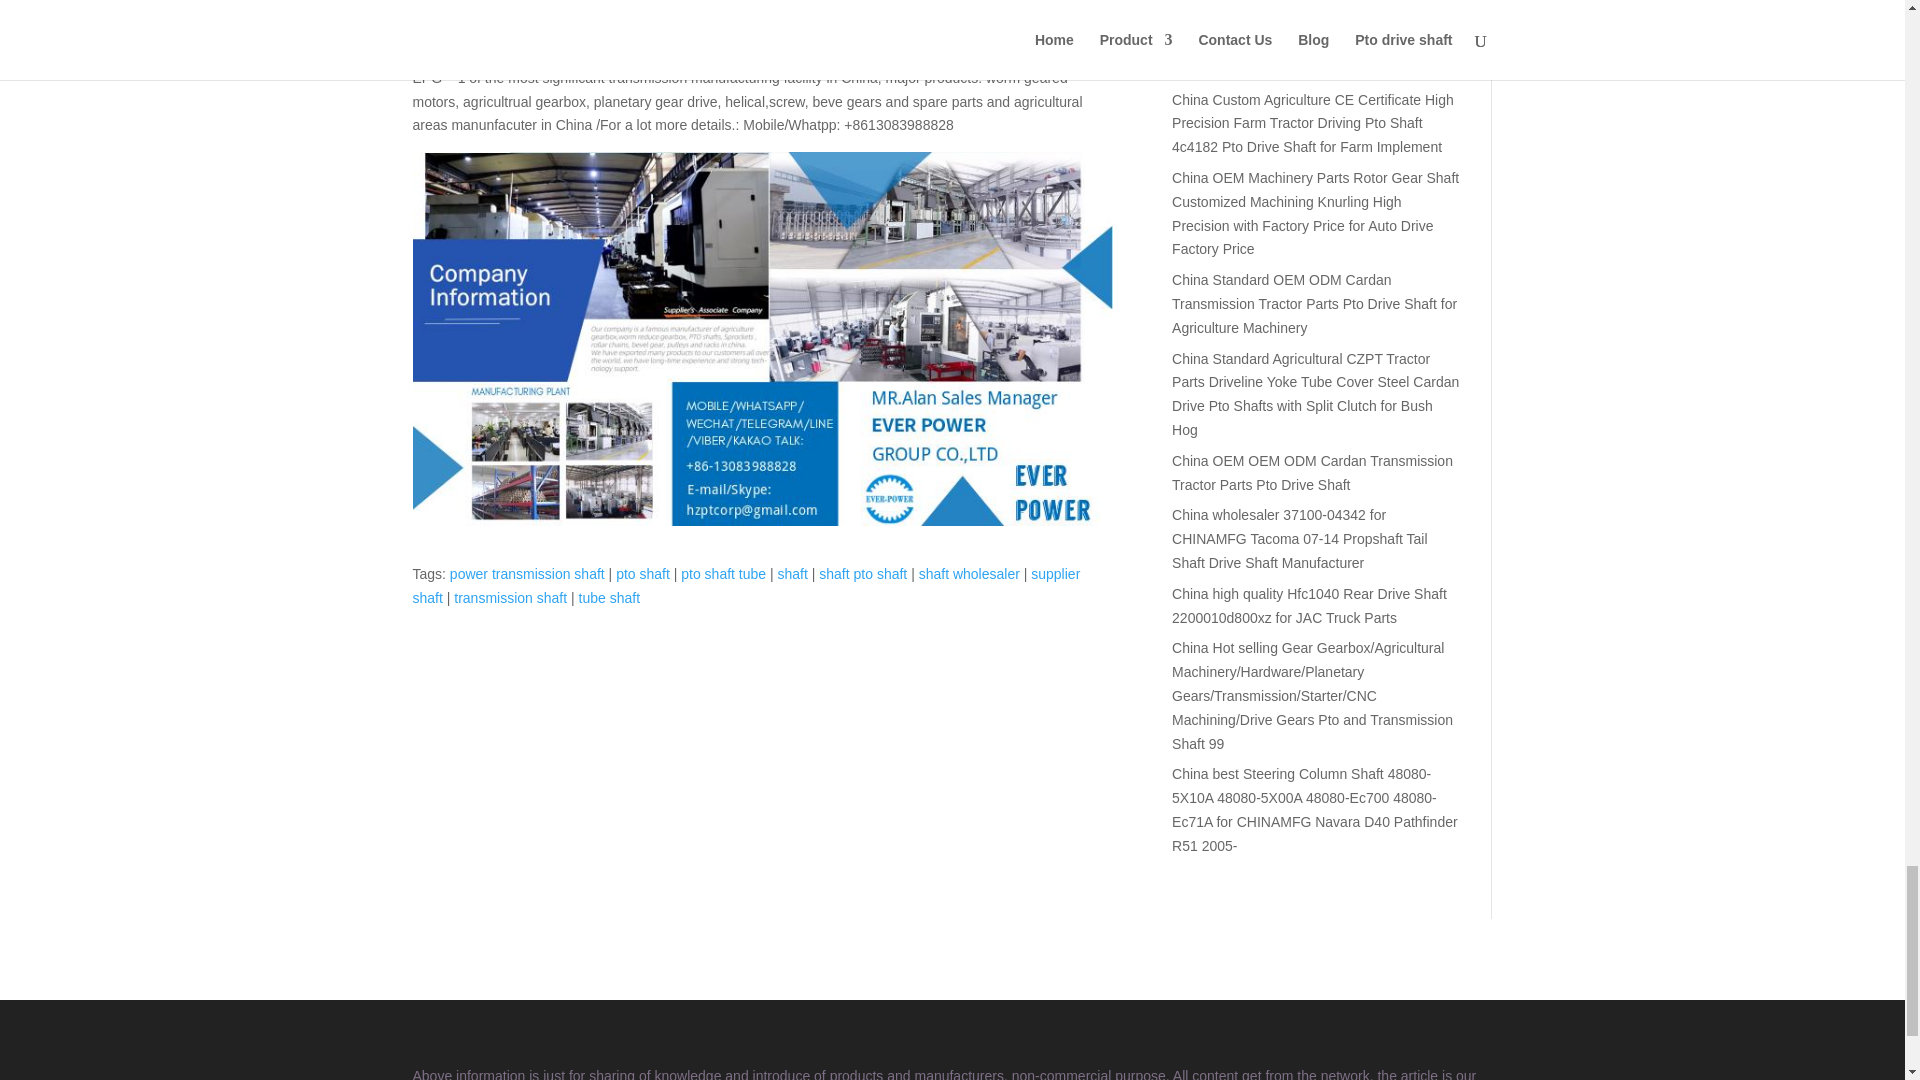 This screenshot has height=1080, width=1920. What do you see at coordinates (724, 574) in the screenshot?
I see `pto shaft tube` at bounding box center [724, 574].